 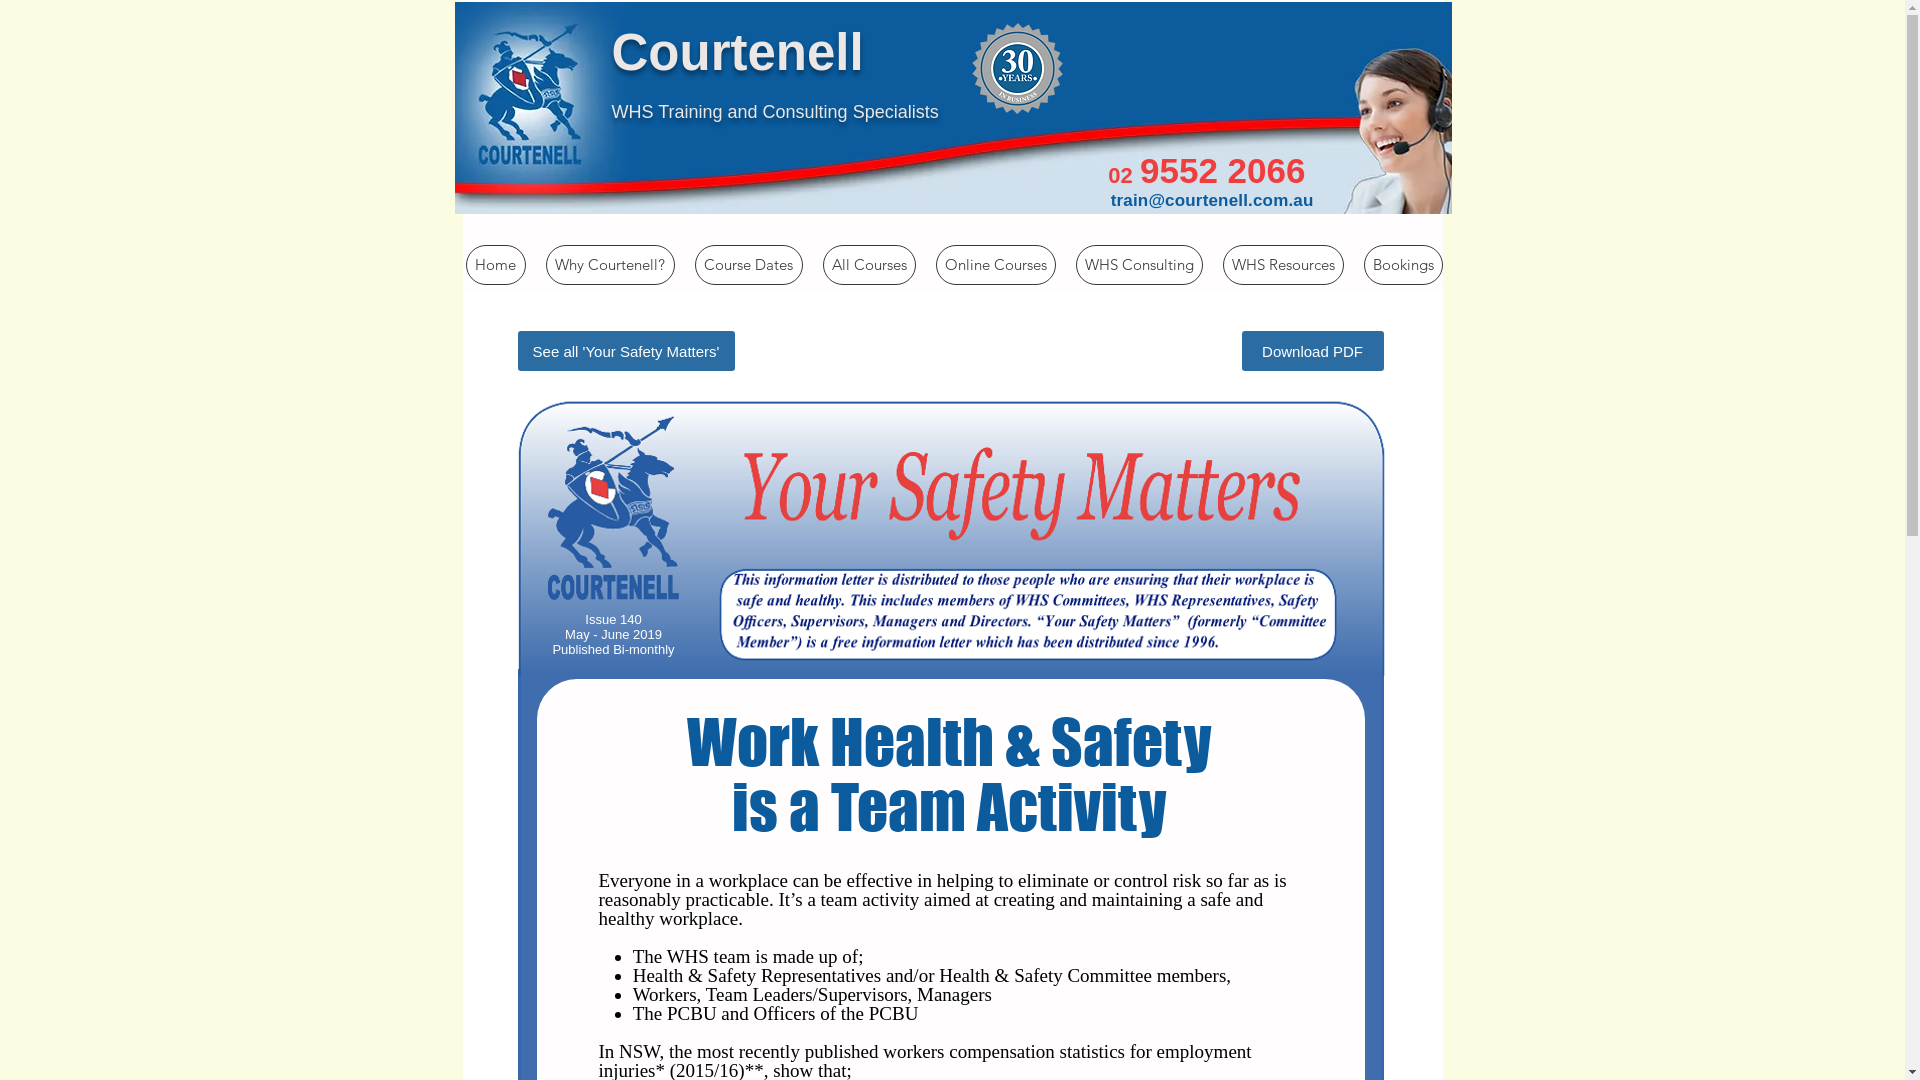 I want to click on Course Dates, so click(x=748, y=265).